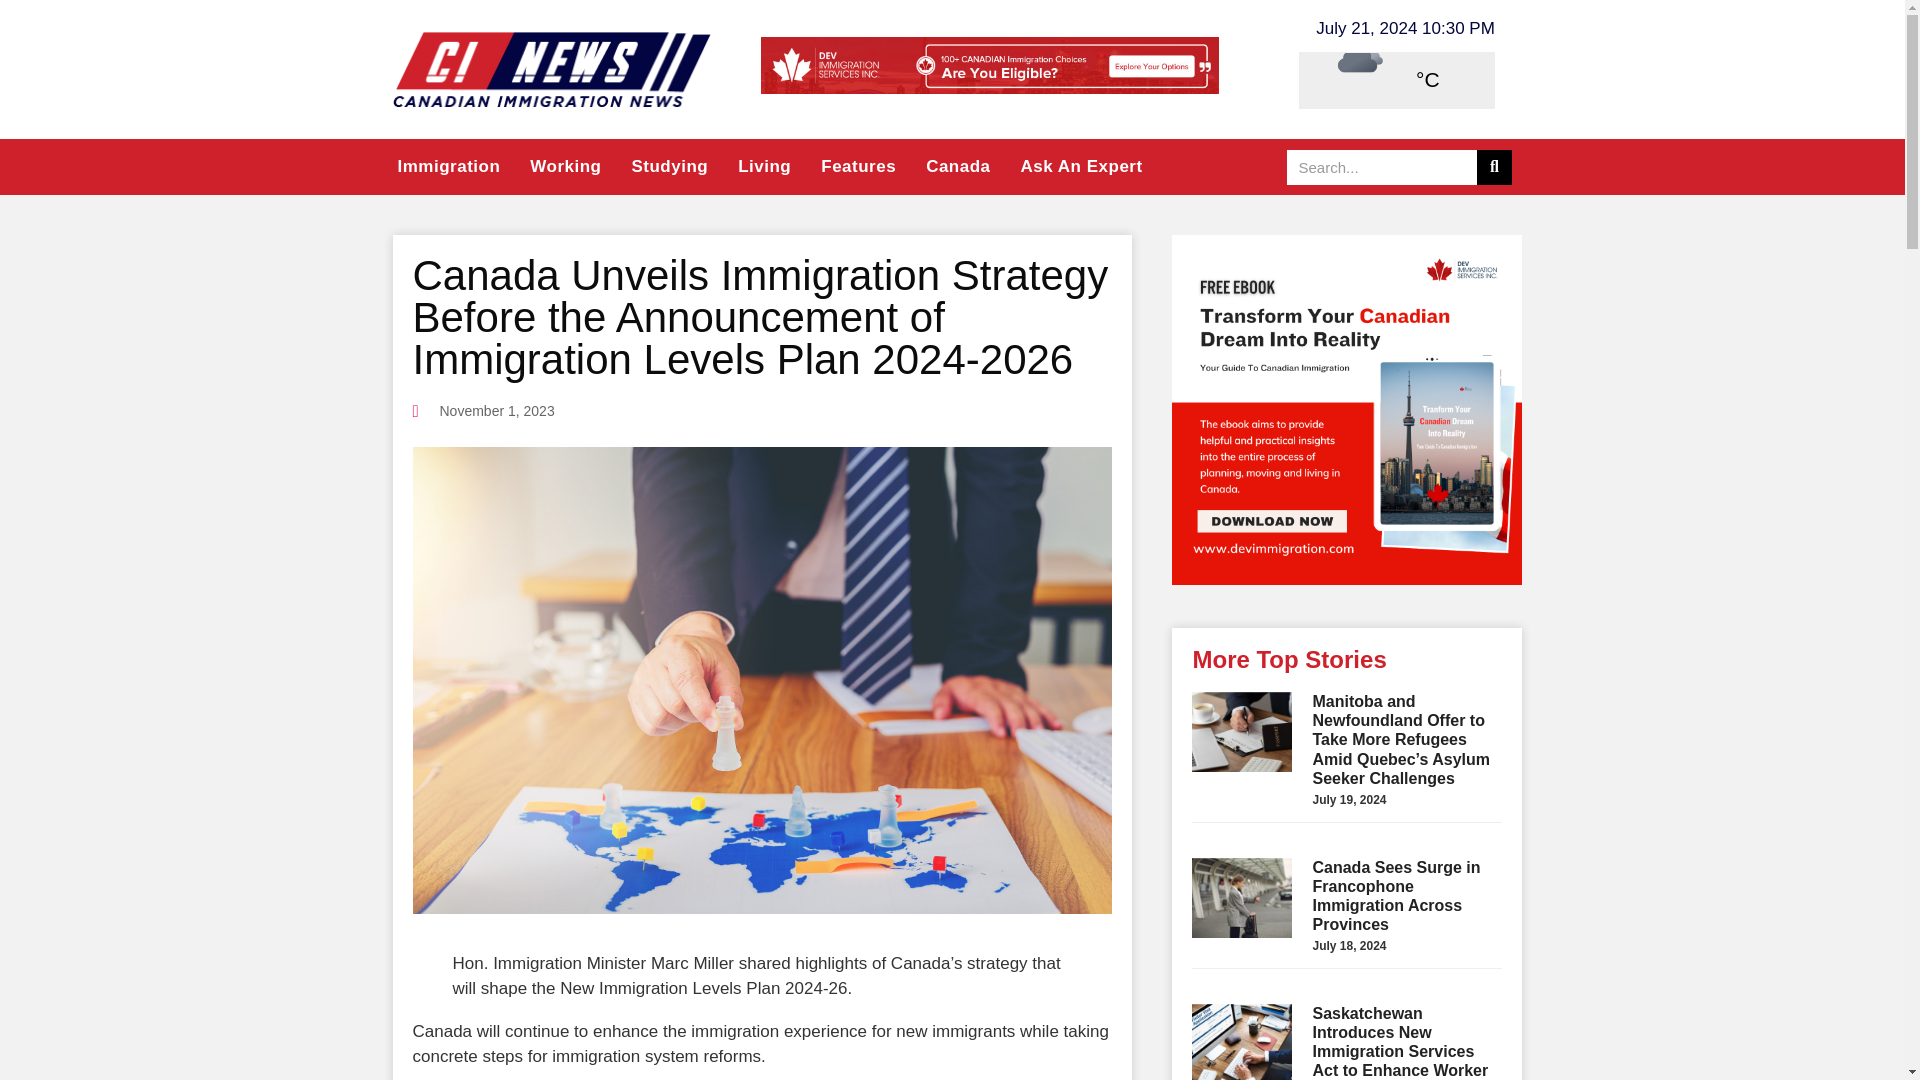 The width and height of the screenshot is (1920, 1080). What do you see at coordinates (670, 167) in the screenshot?
I see `Studying` at bounding box center [670, 167].